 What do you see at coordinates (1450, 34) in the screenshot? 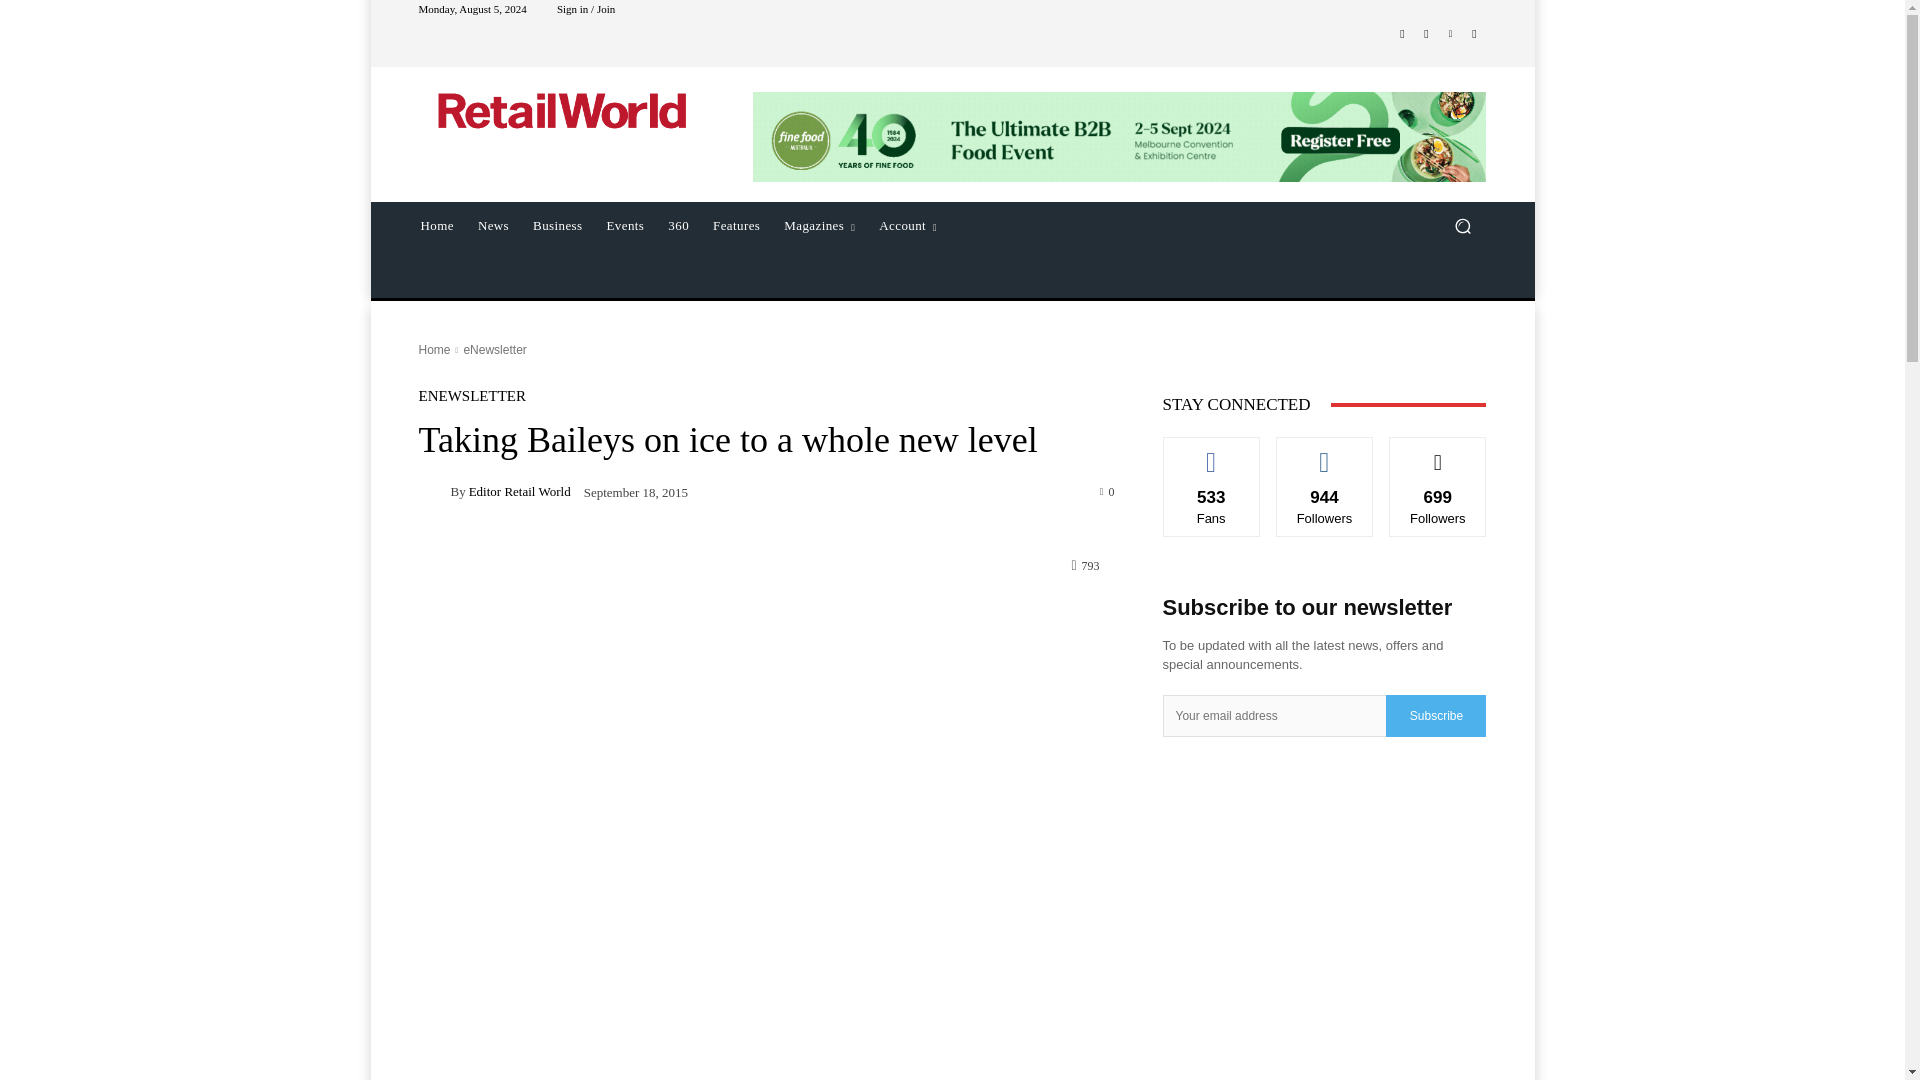
I see `Linkedin` at bounding box center [1450, 34].